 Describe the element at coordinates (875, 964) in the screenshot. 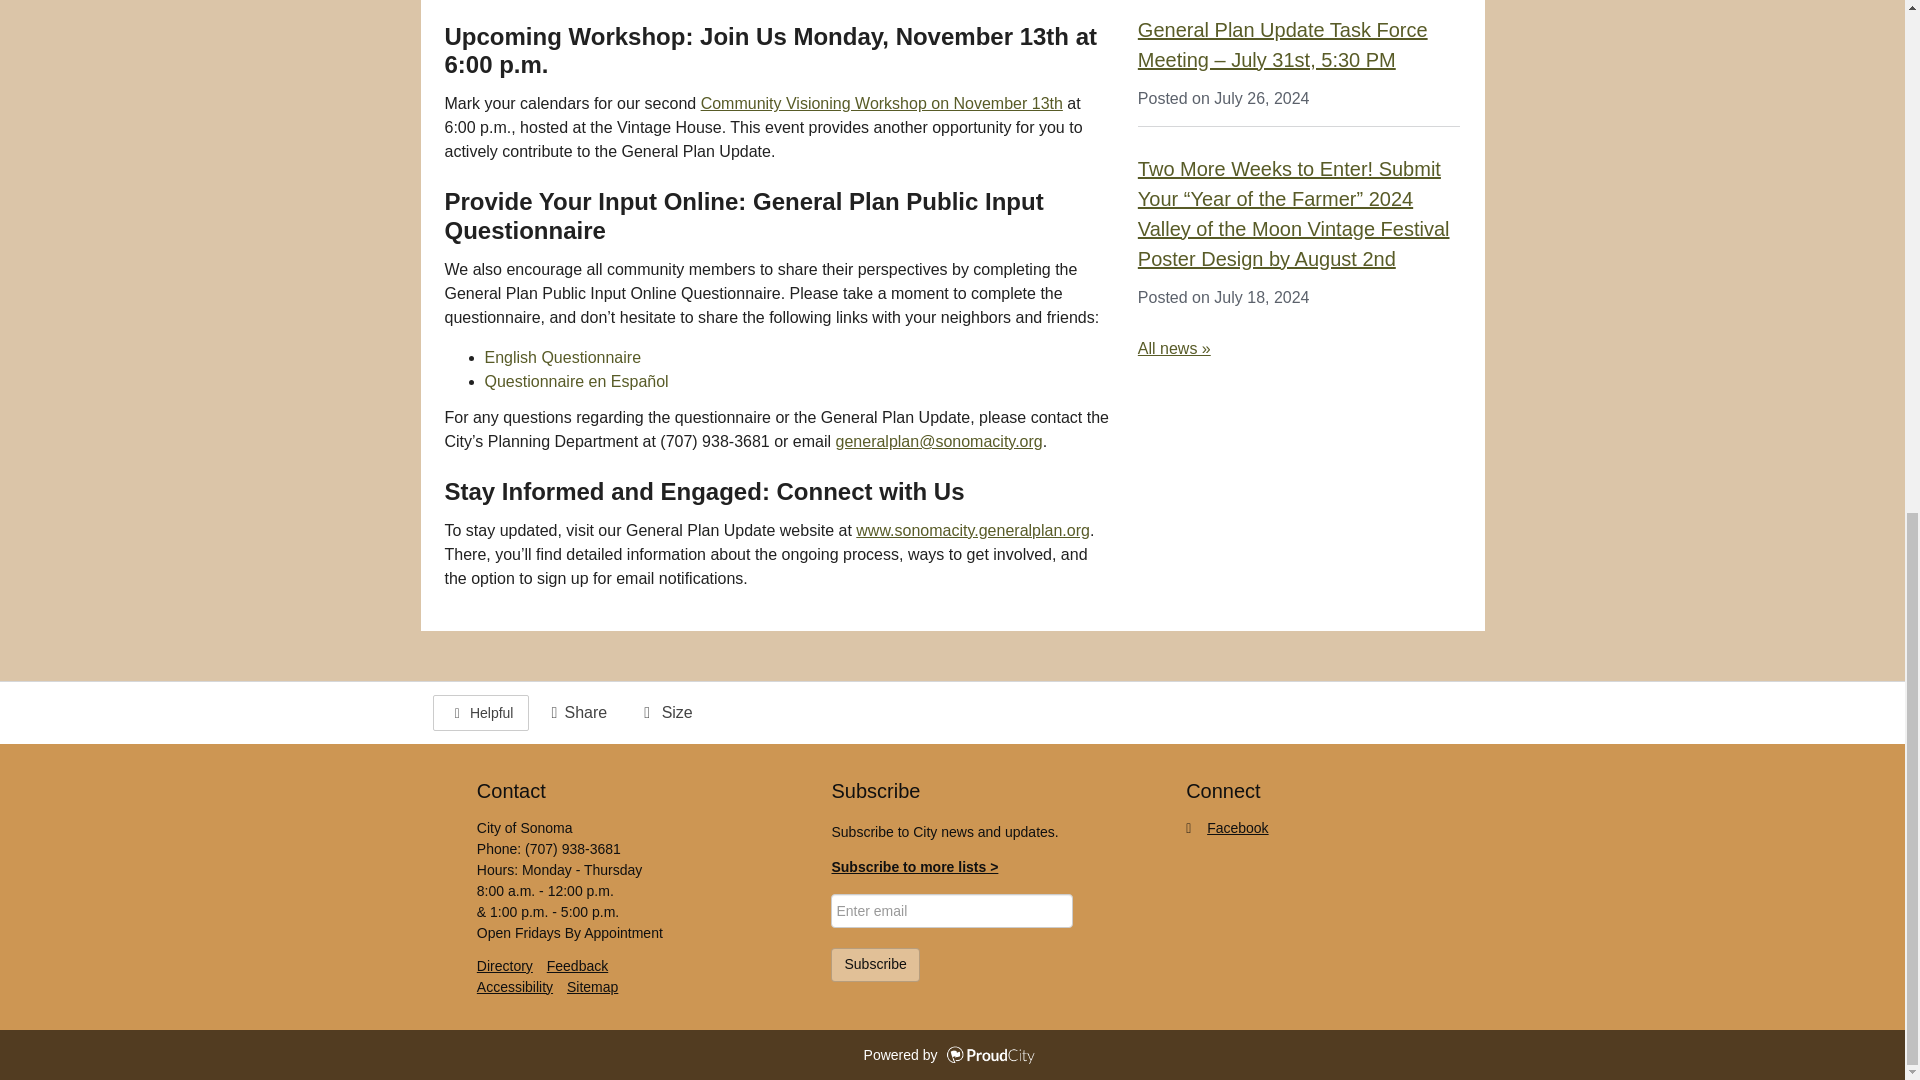

I see `Subscribe` at that location.